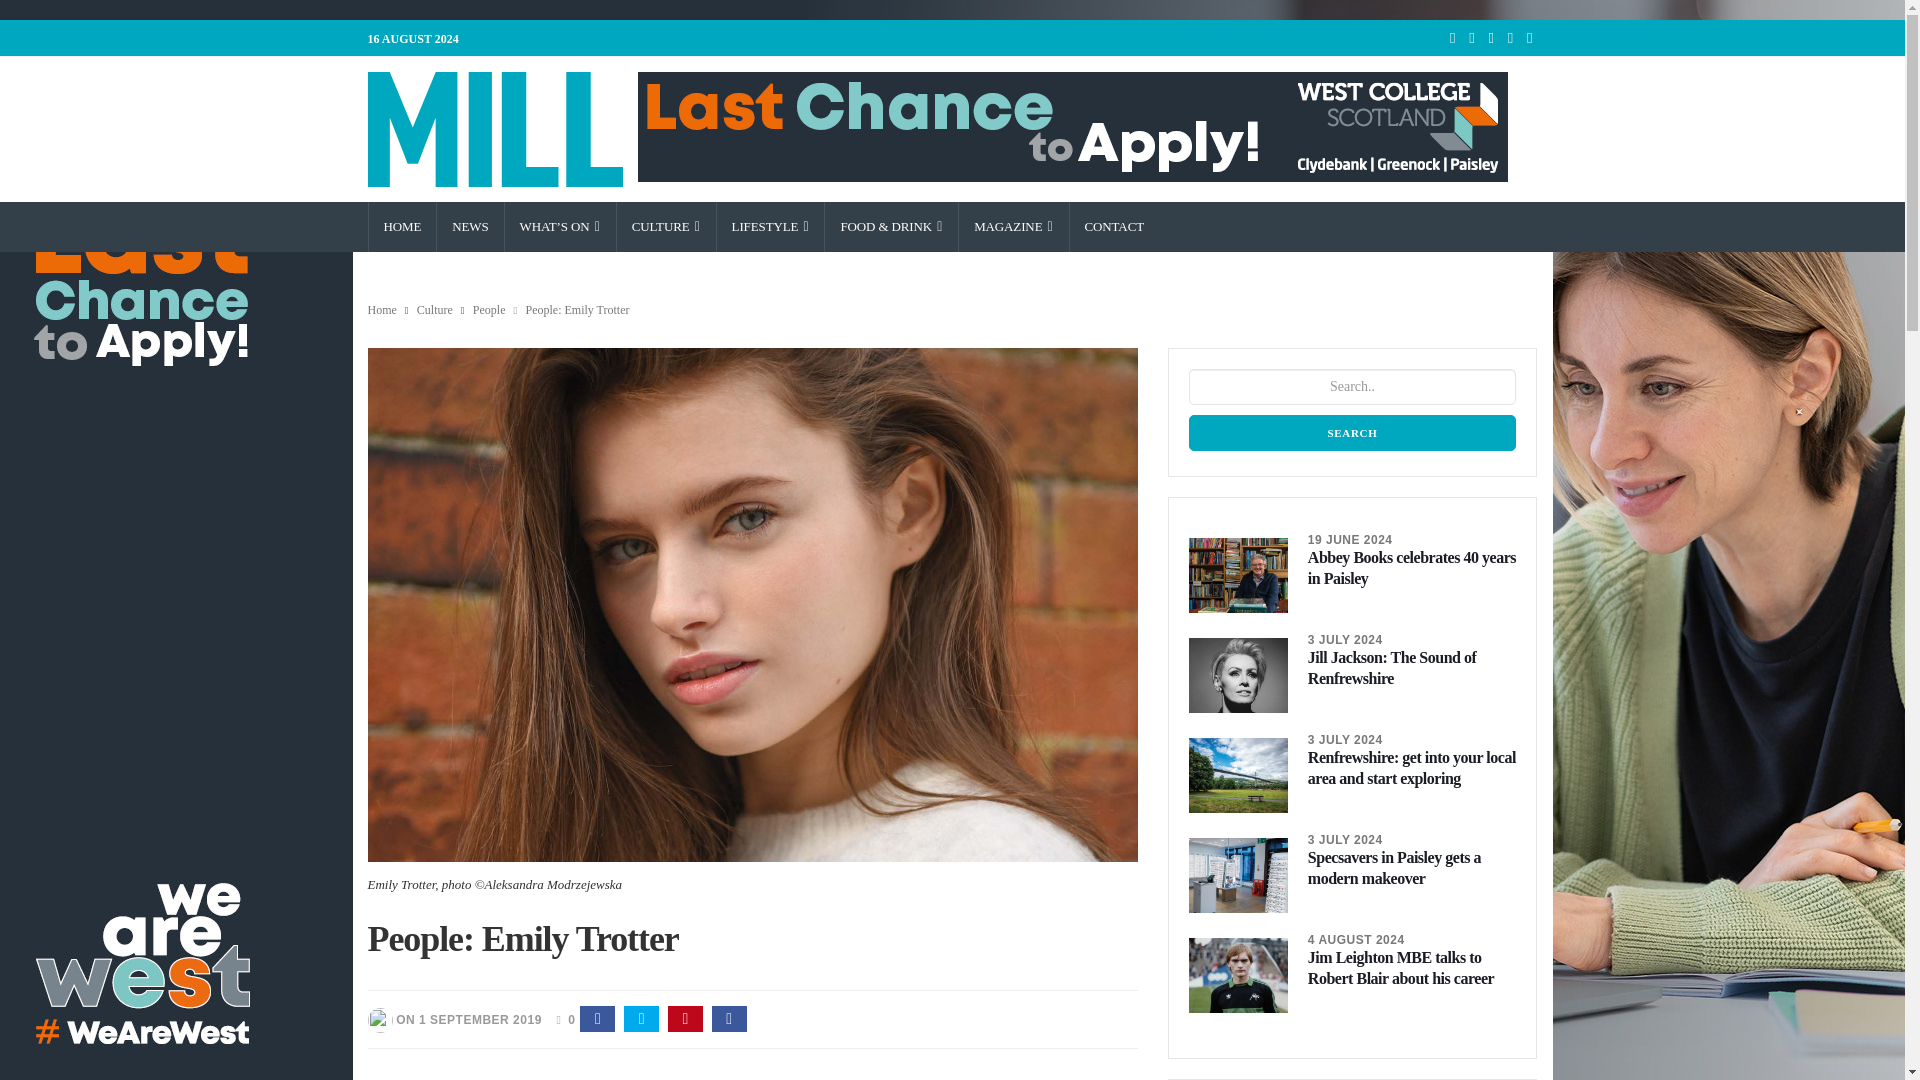  Describe the element at coordinates (666, 226) in the screenshot. I see `Culture` at that location.